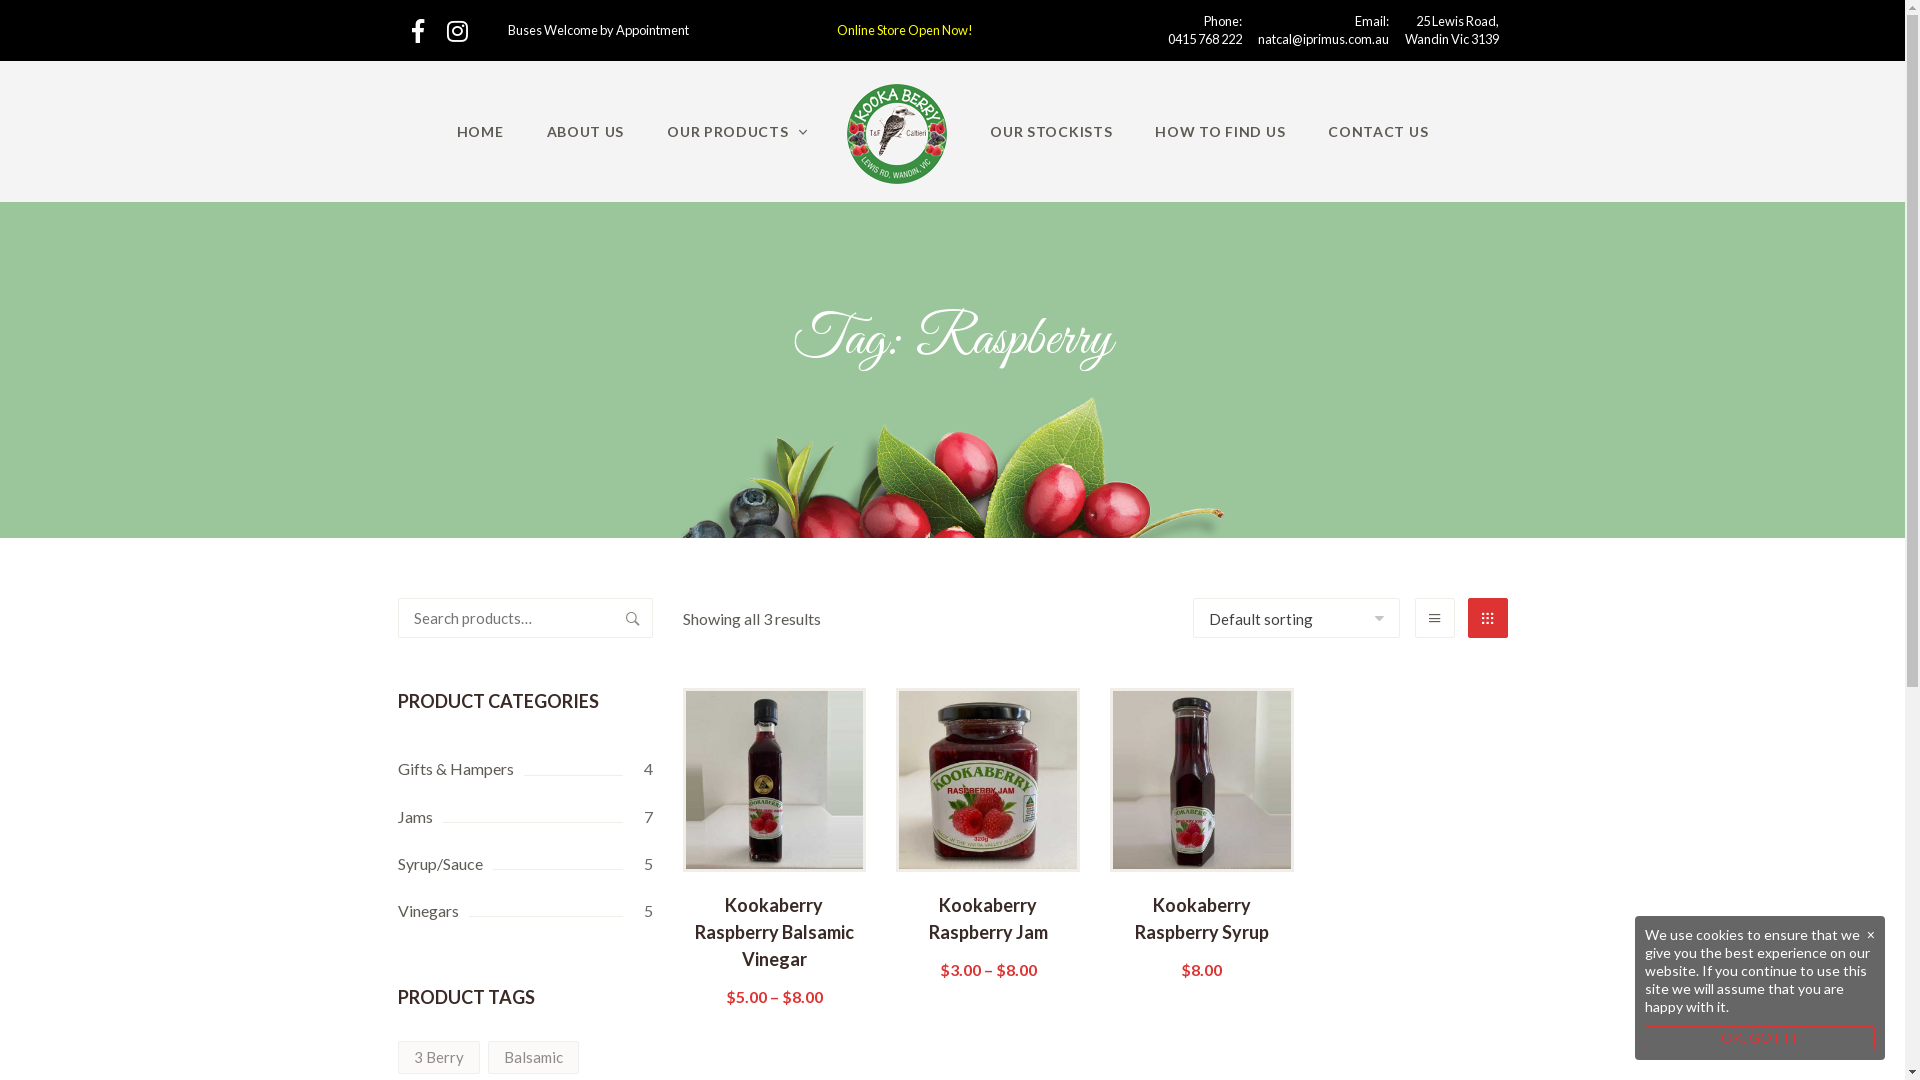 The width and height of the screenshot is (1920, 1080). I want to click on Kookaberry Strawberry Farm, so click(897, 134).